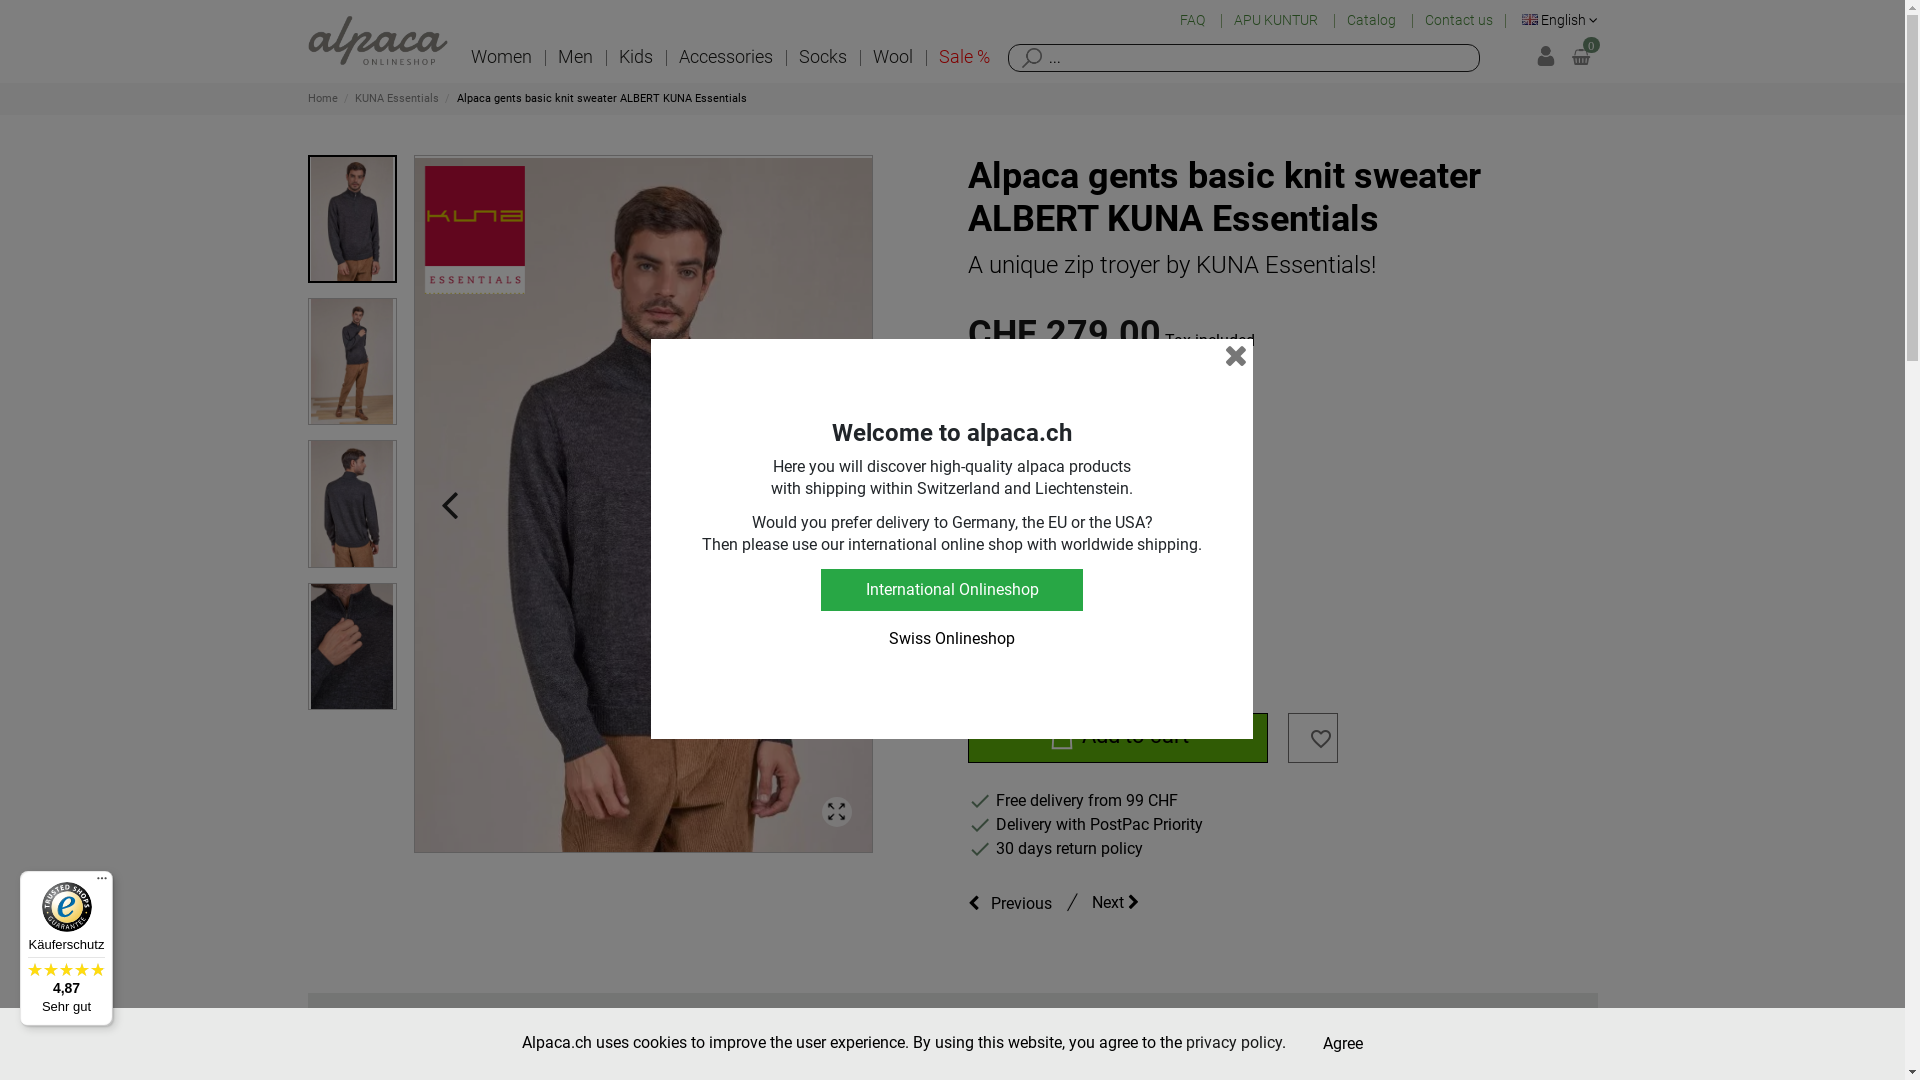 Image resolution: width=1920 pixels, height=1080 pixels. What do you see at coordinates (642, 504) in the screenshot?
I see `Alpaka Herren Strick Pullover ALBERT KUNA Essentials` at bounding box center [642, 504].